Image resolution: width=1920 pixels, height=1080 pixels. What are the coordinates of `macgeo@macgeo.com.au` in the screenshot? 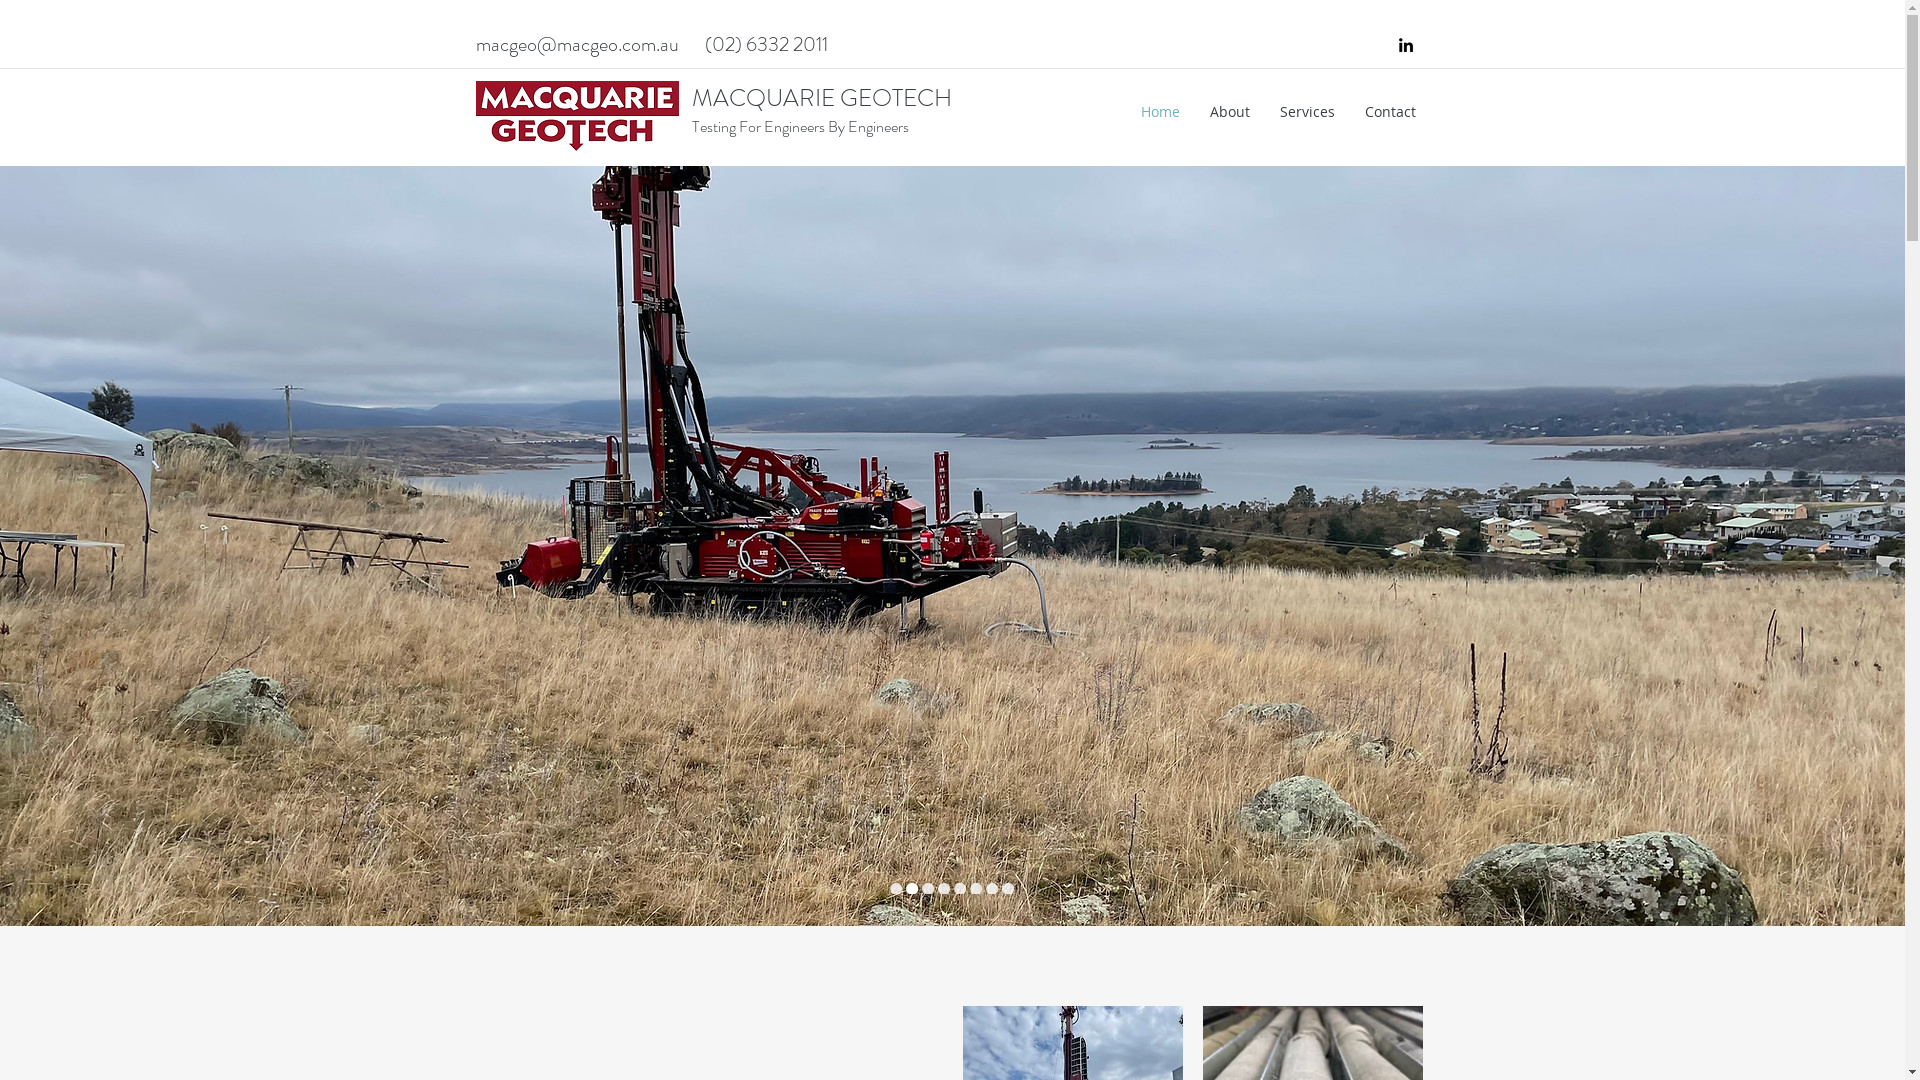 It's located at (578, 44).